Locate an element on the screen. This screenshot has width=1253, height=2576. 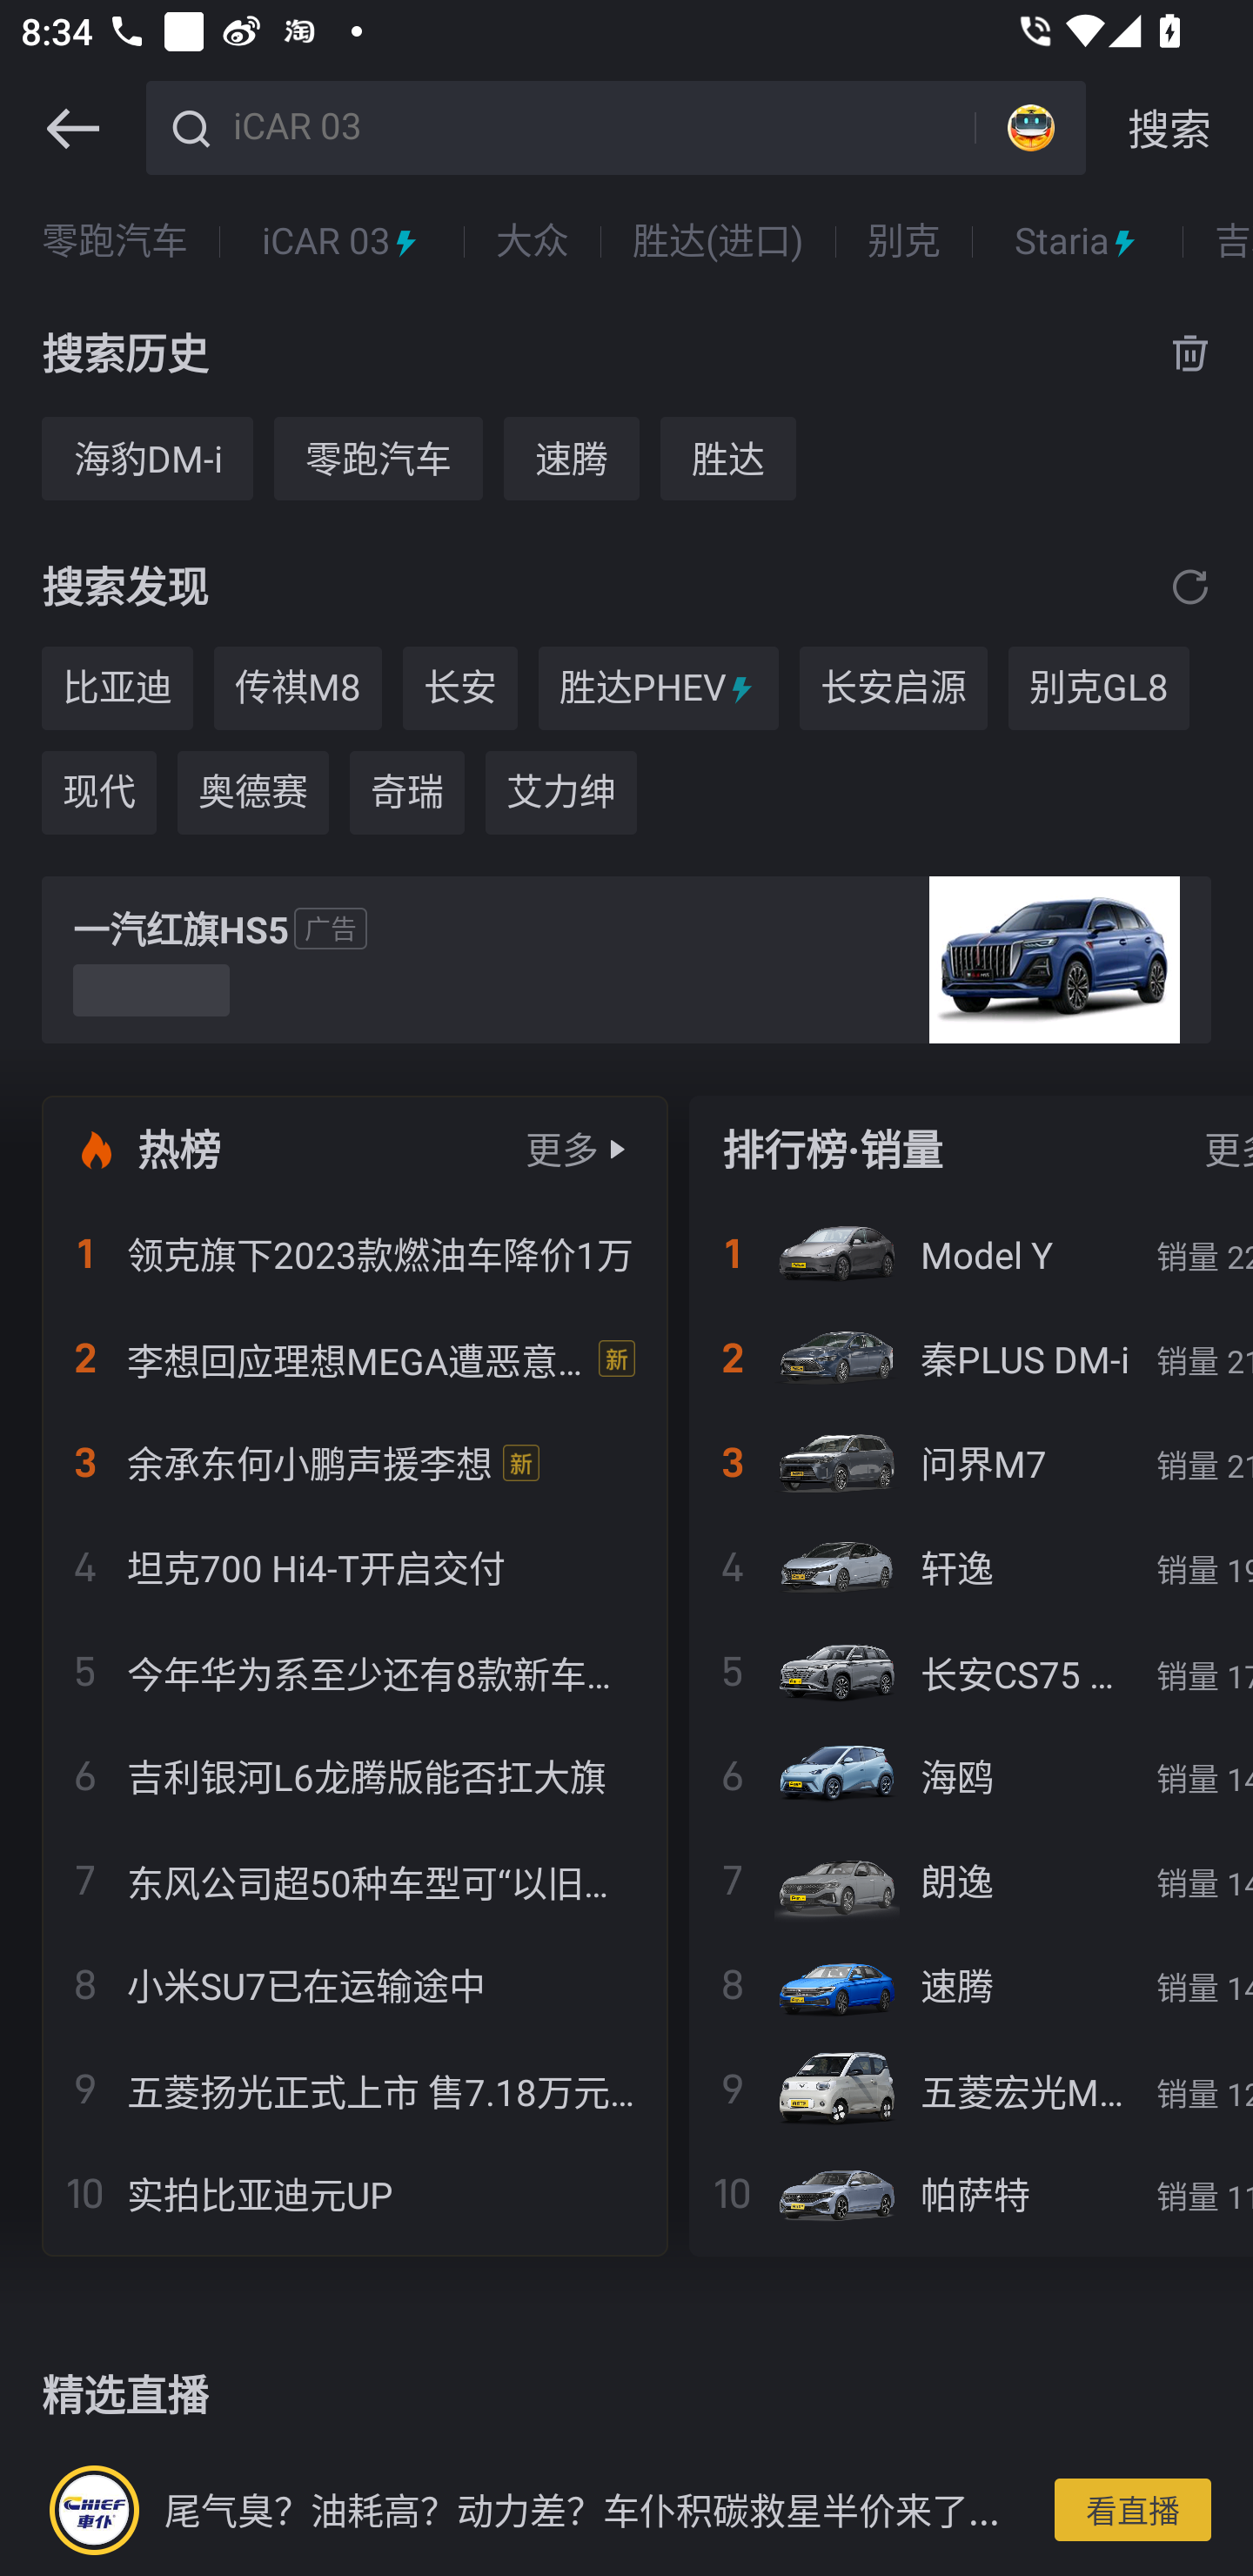
速腾 销量 14209 is located at coordinates (971, 1984).